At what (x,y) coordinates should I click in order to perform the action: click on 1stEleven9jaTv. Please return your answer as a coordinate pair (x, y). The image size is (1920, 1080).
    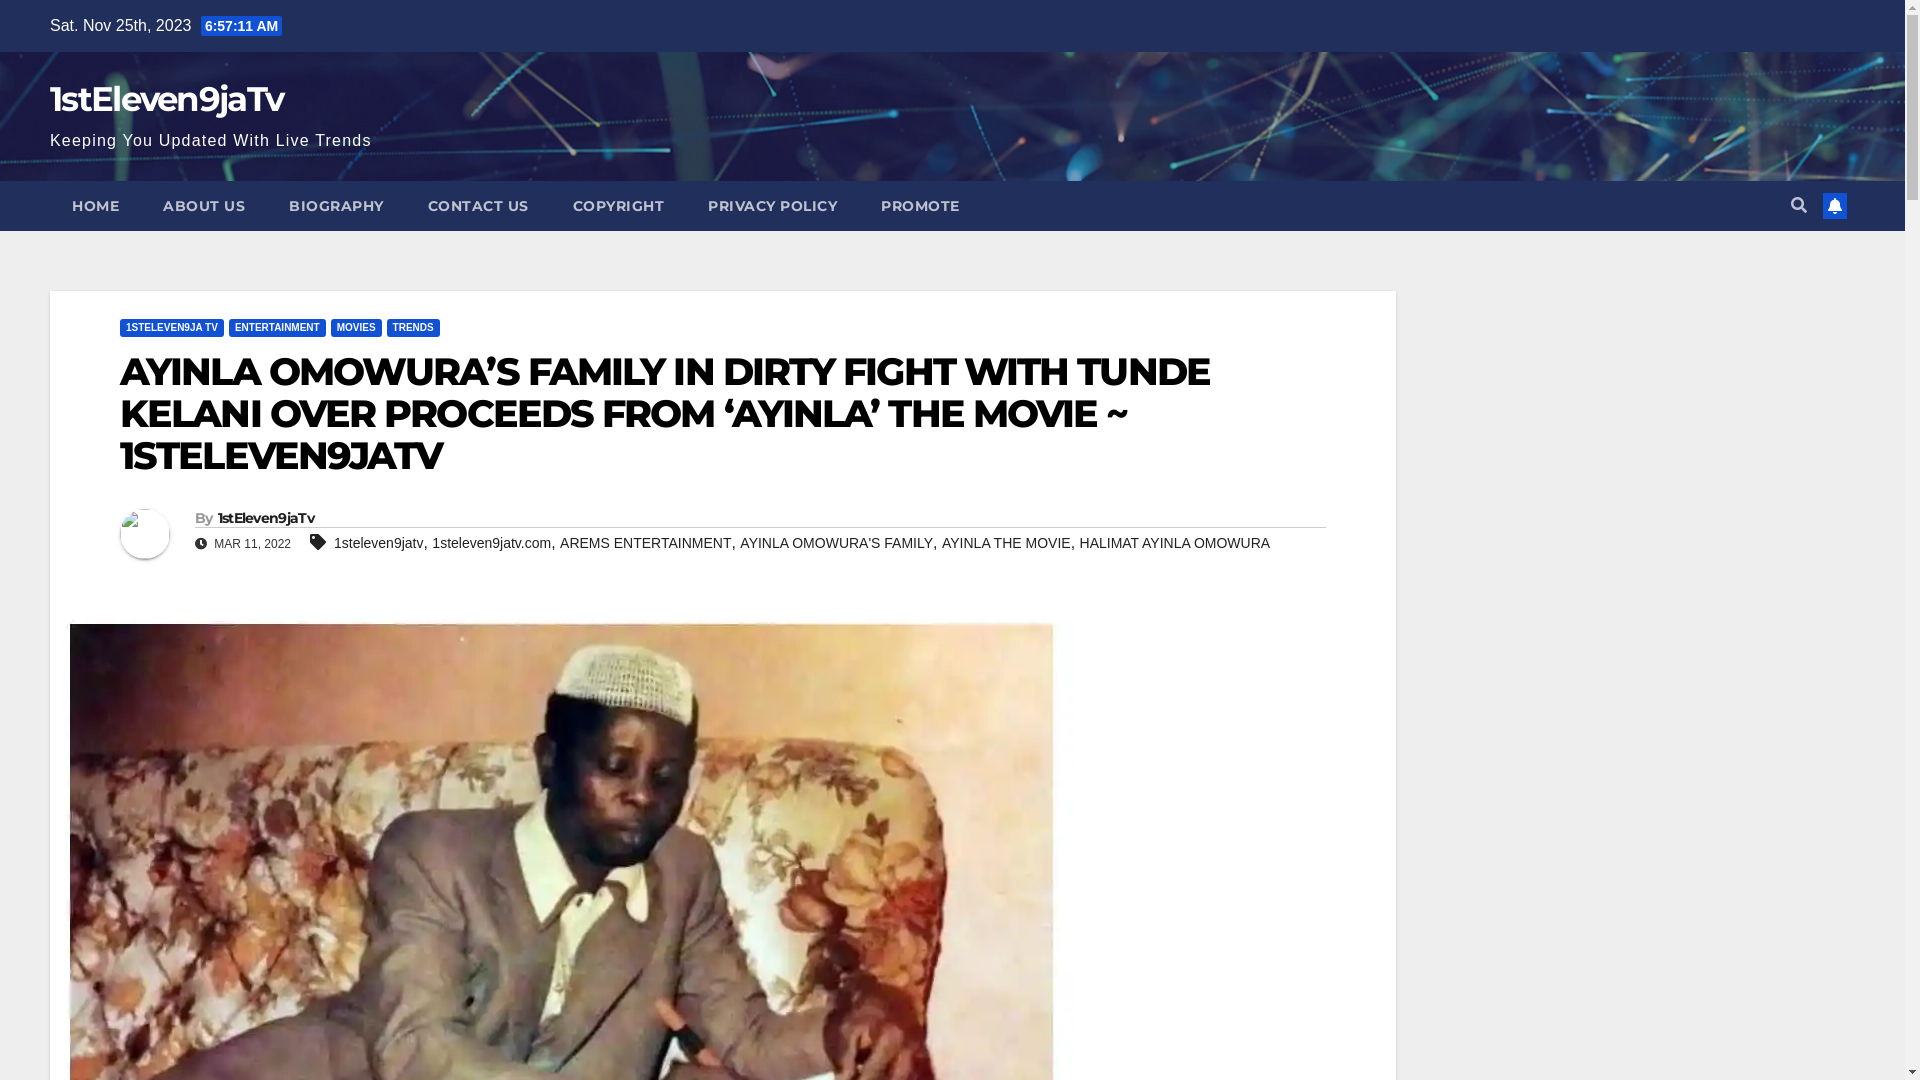
    Looking at the image, I should click on (266, 518).